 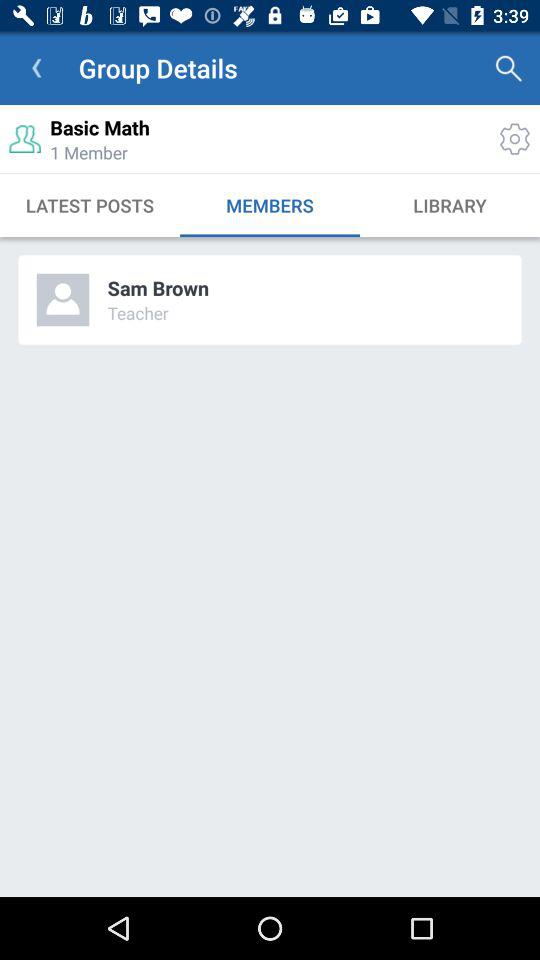 What do you see at coordinates (514, 138) in the screenshot?
I see `settings` at bounding box center [514, 138].